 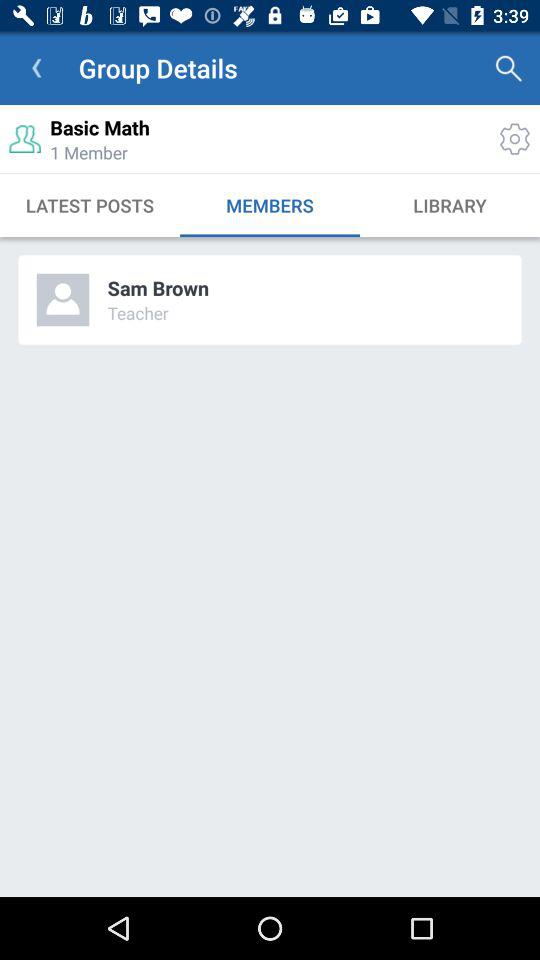 What do you see at coordinates (514, 138) in the screenshot?
I see `settings` at bounding box center [514, 138].